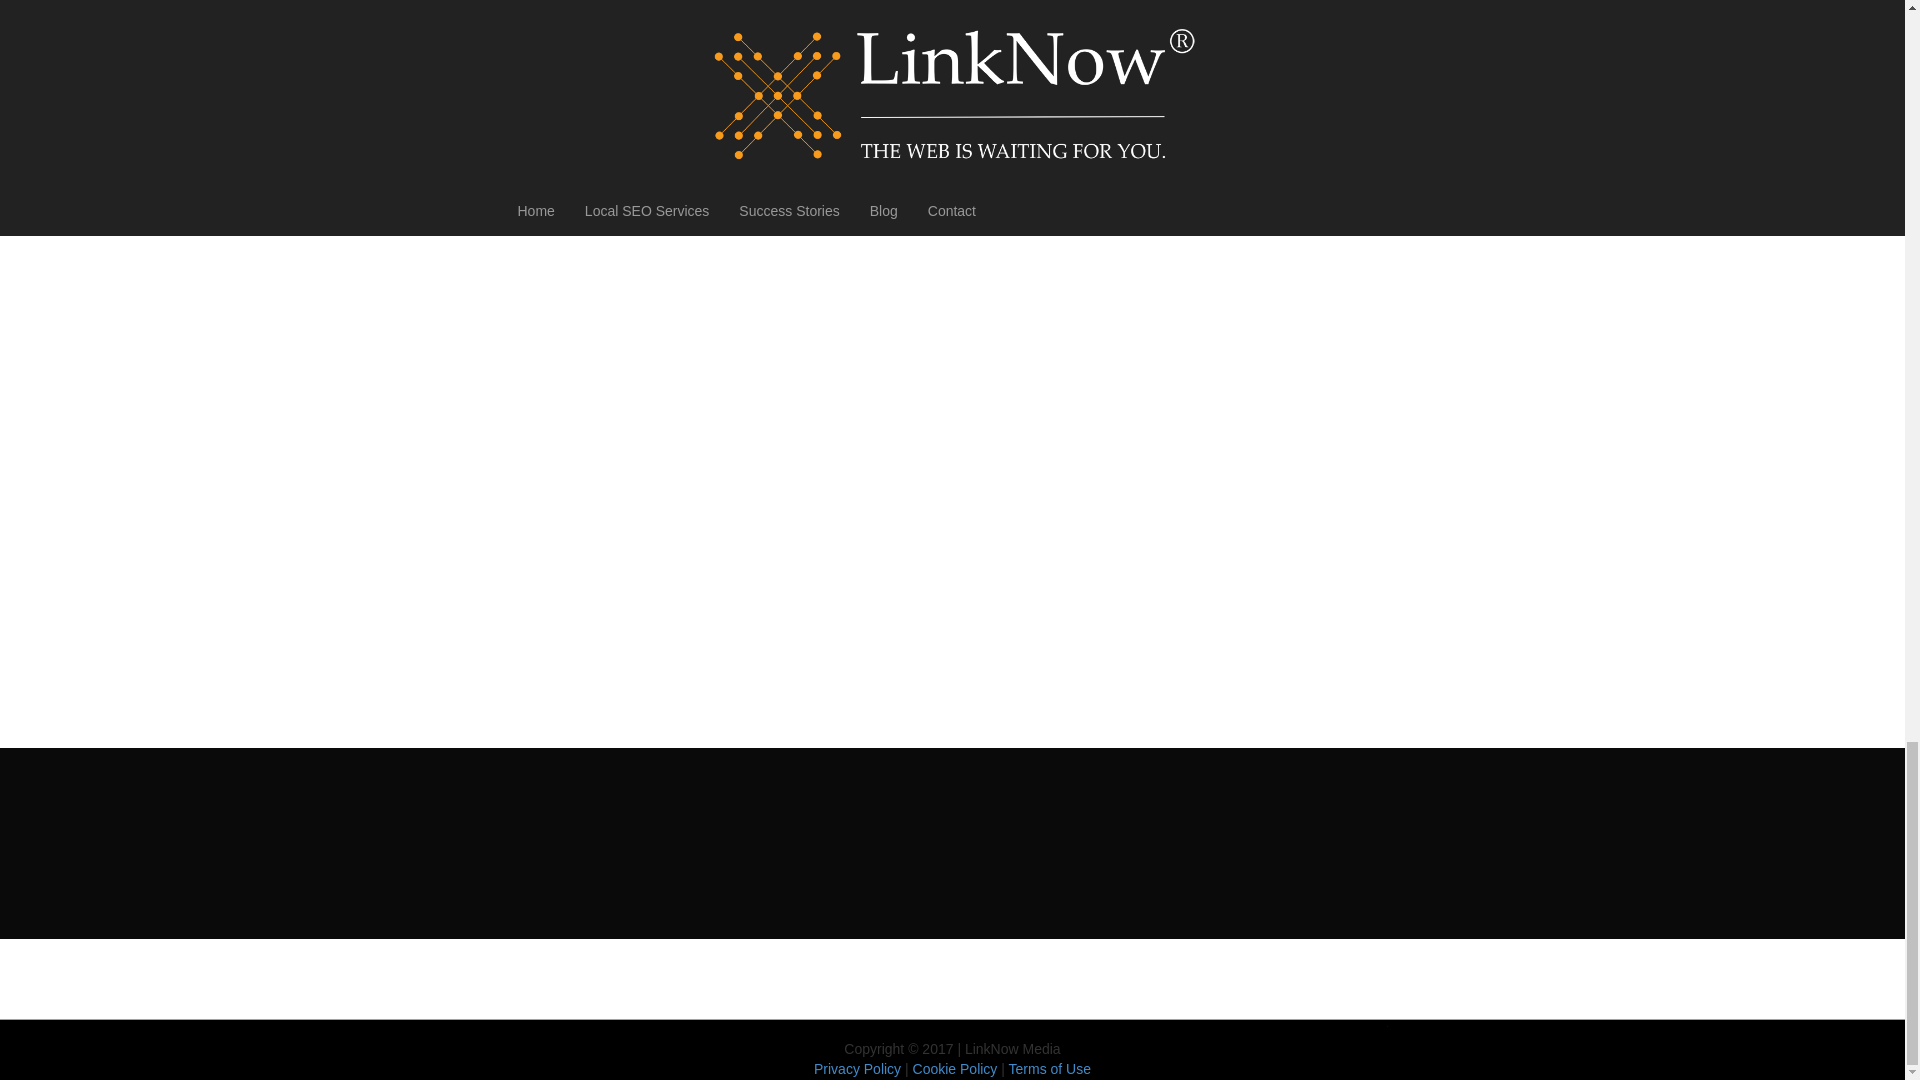 This screenshot has height=1080, width=1920. I want to click on Terms of Use, so click(1050, 1068).